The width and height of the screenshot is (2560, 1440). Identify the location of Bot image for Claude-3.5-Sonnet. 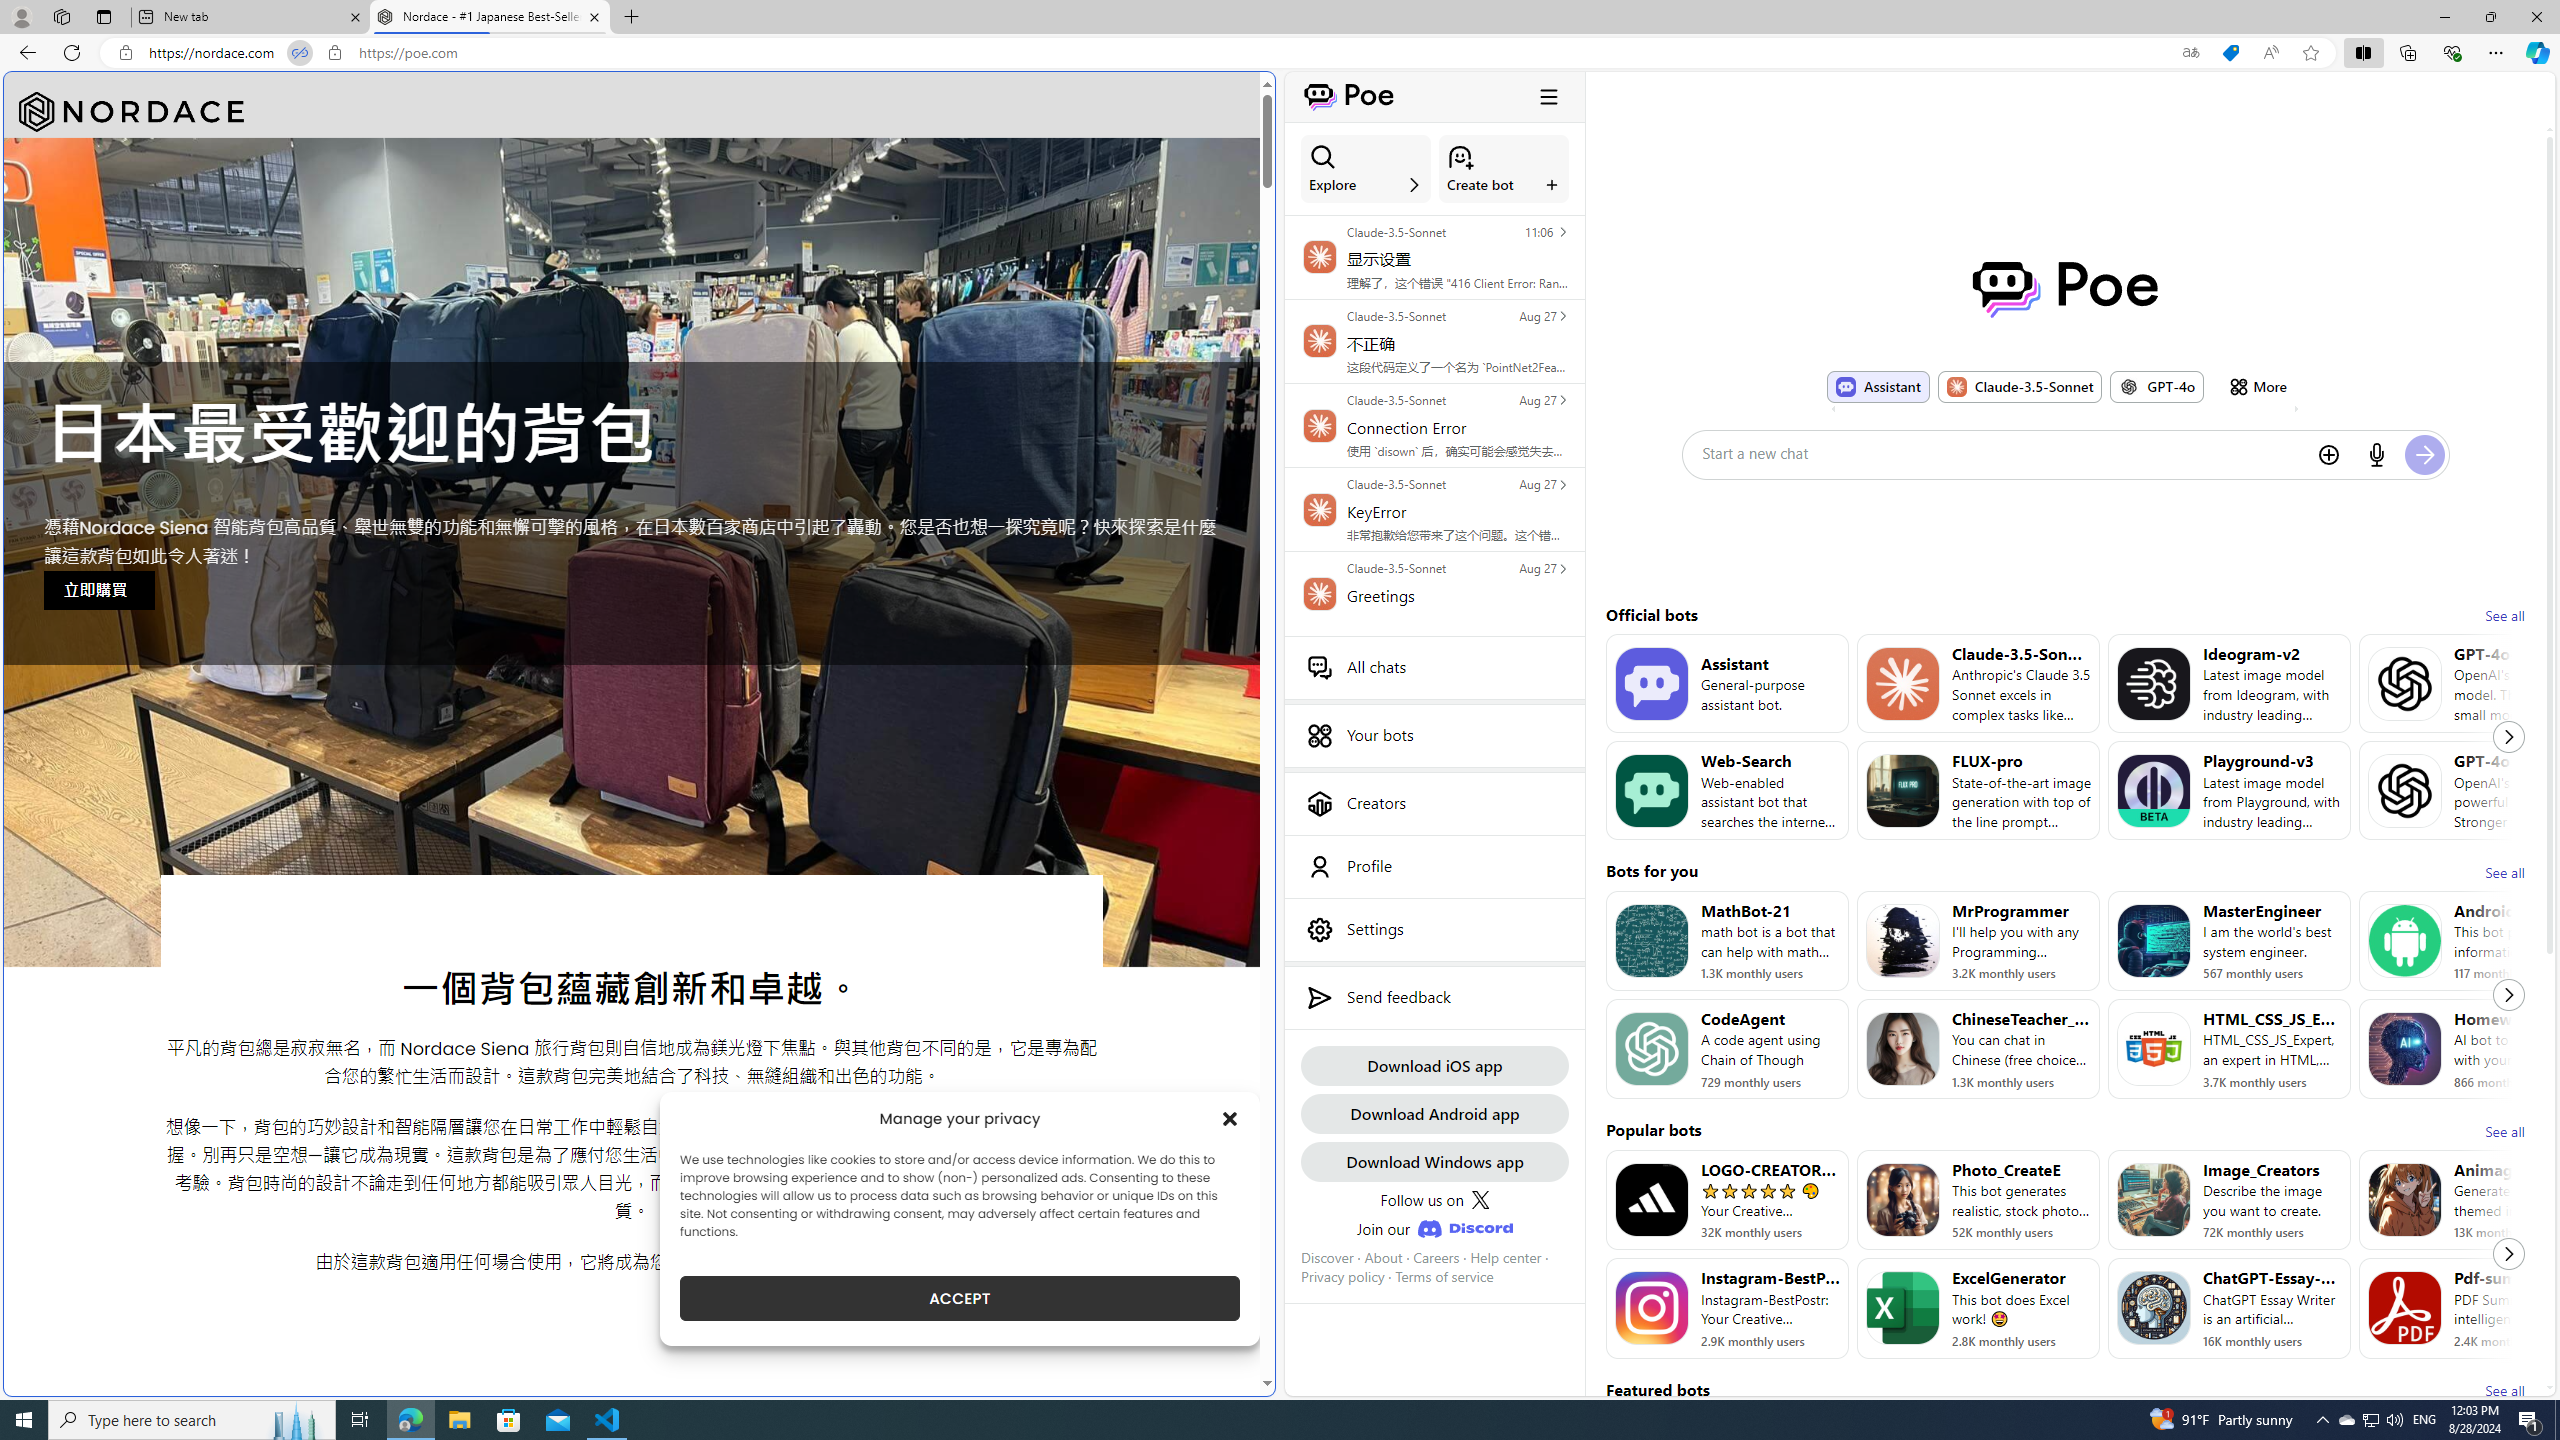
(1902, 683).